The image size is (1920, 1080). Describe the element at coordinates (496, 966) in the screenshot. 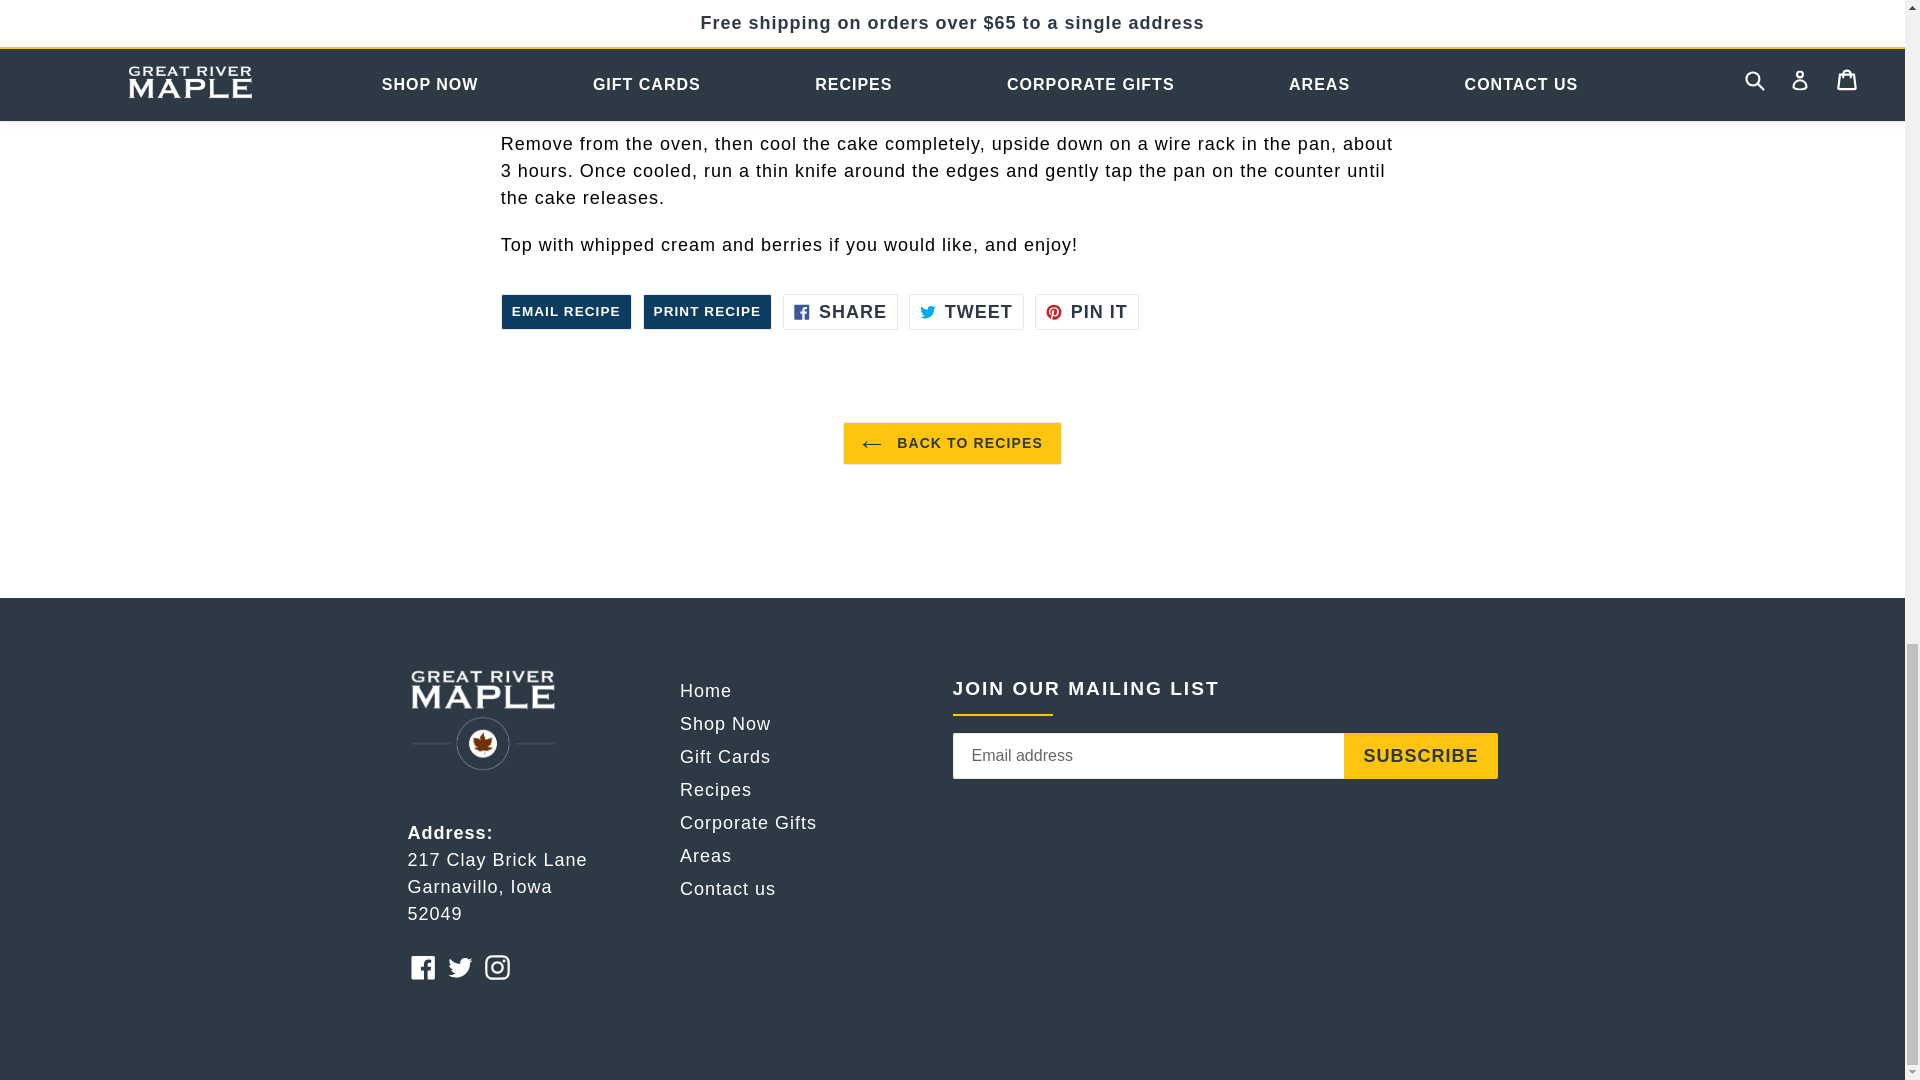

I see `Instagram` at that location.